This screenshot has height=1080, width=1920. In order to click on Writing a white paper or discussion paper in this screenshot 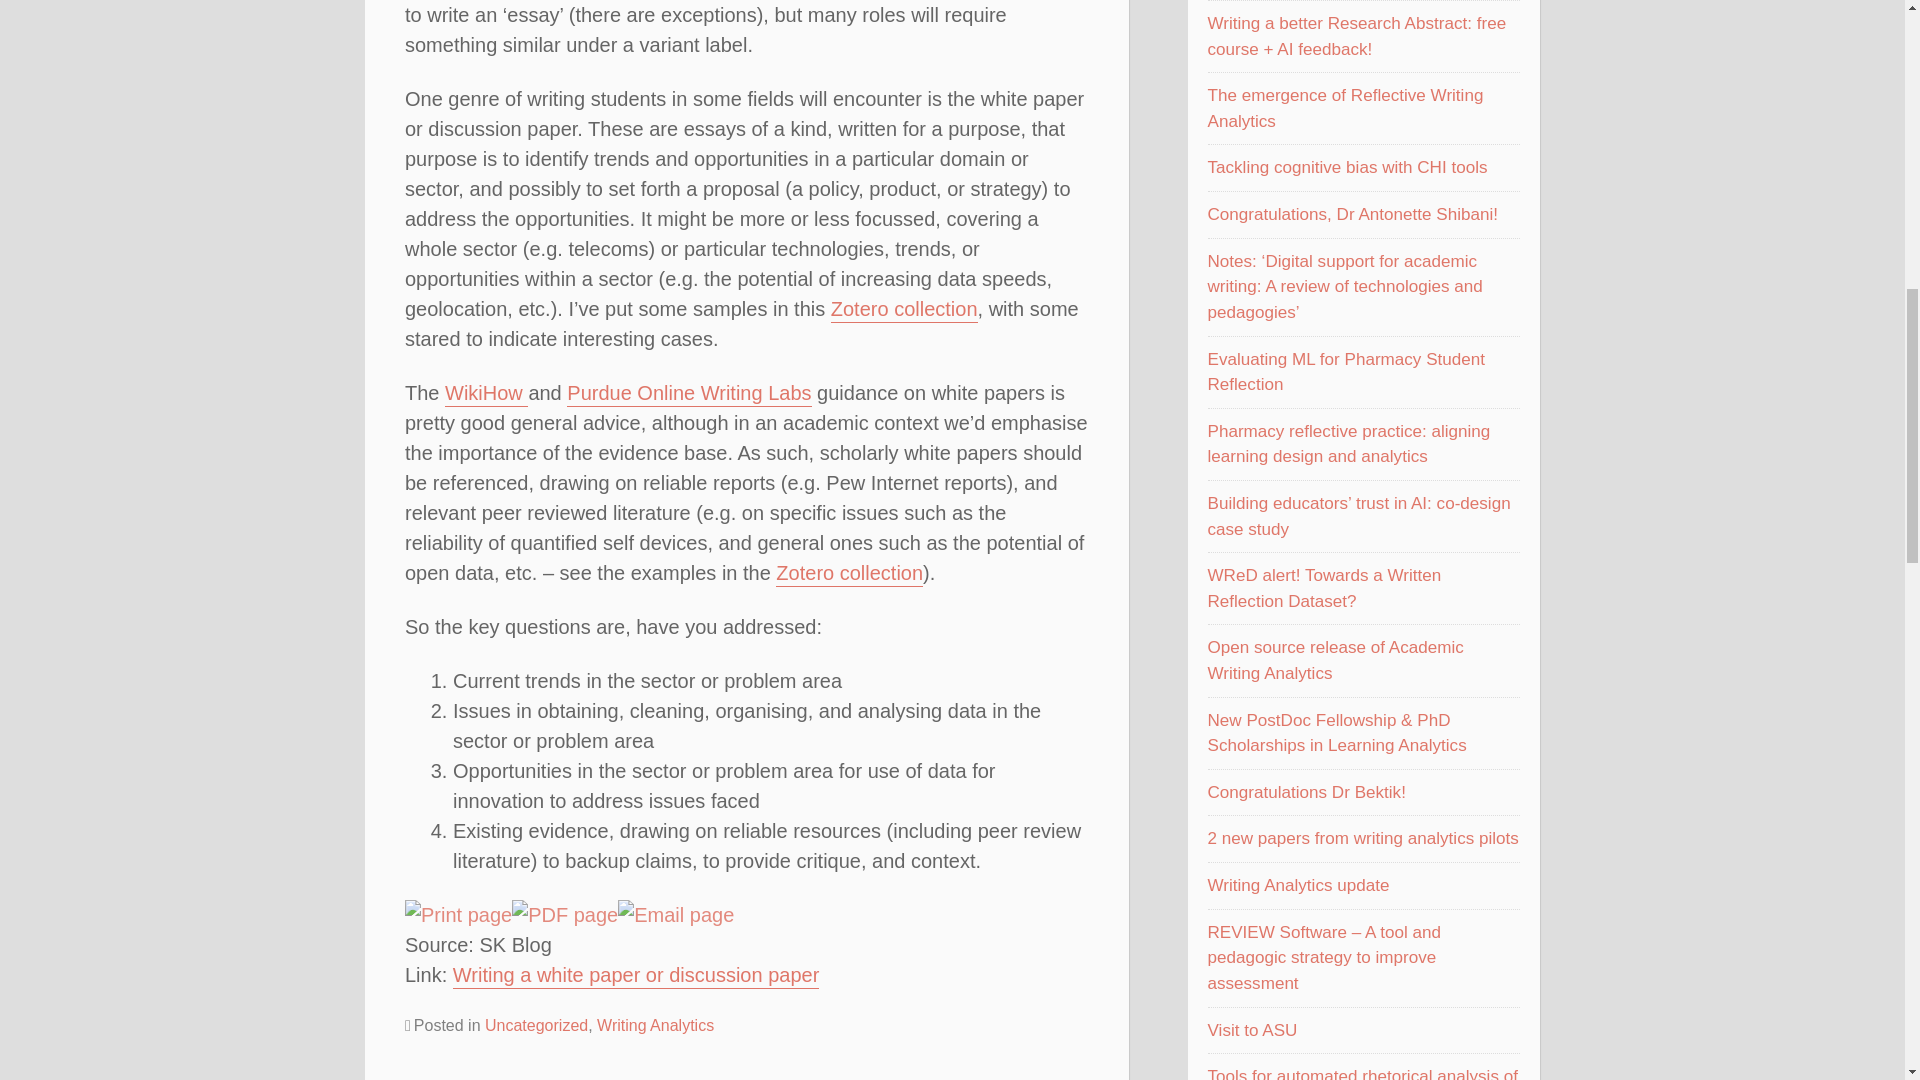, I will do `click(636, 976)`.